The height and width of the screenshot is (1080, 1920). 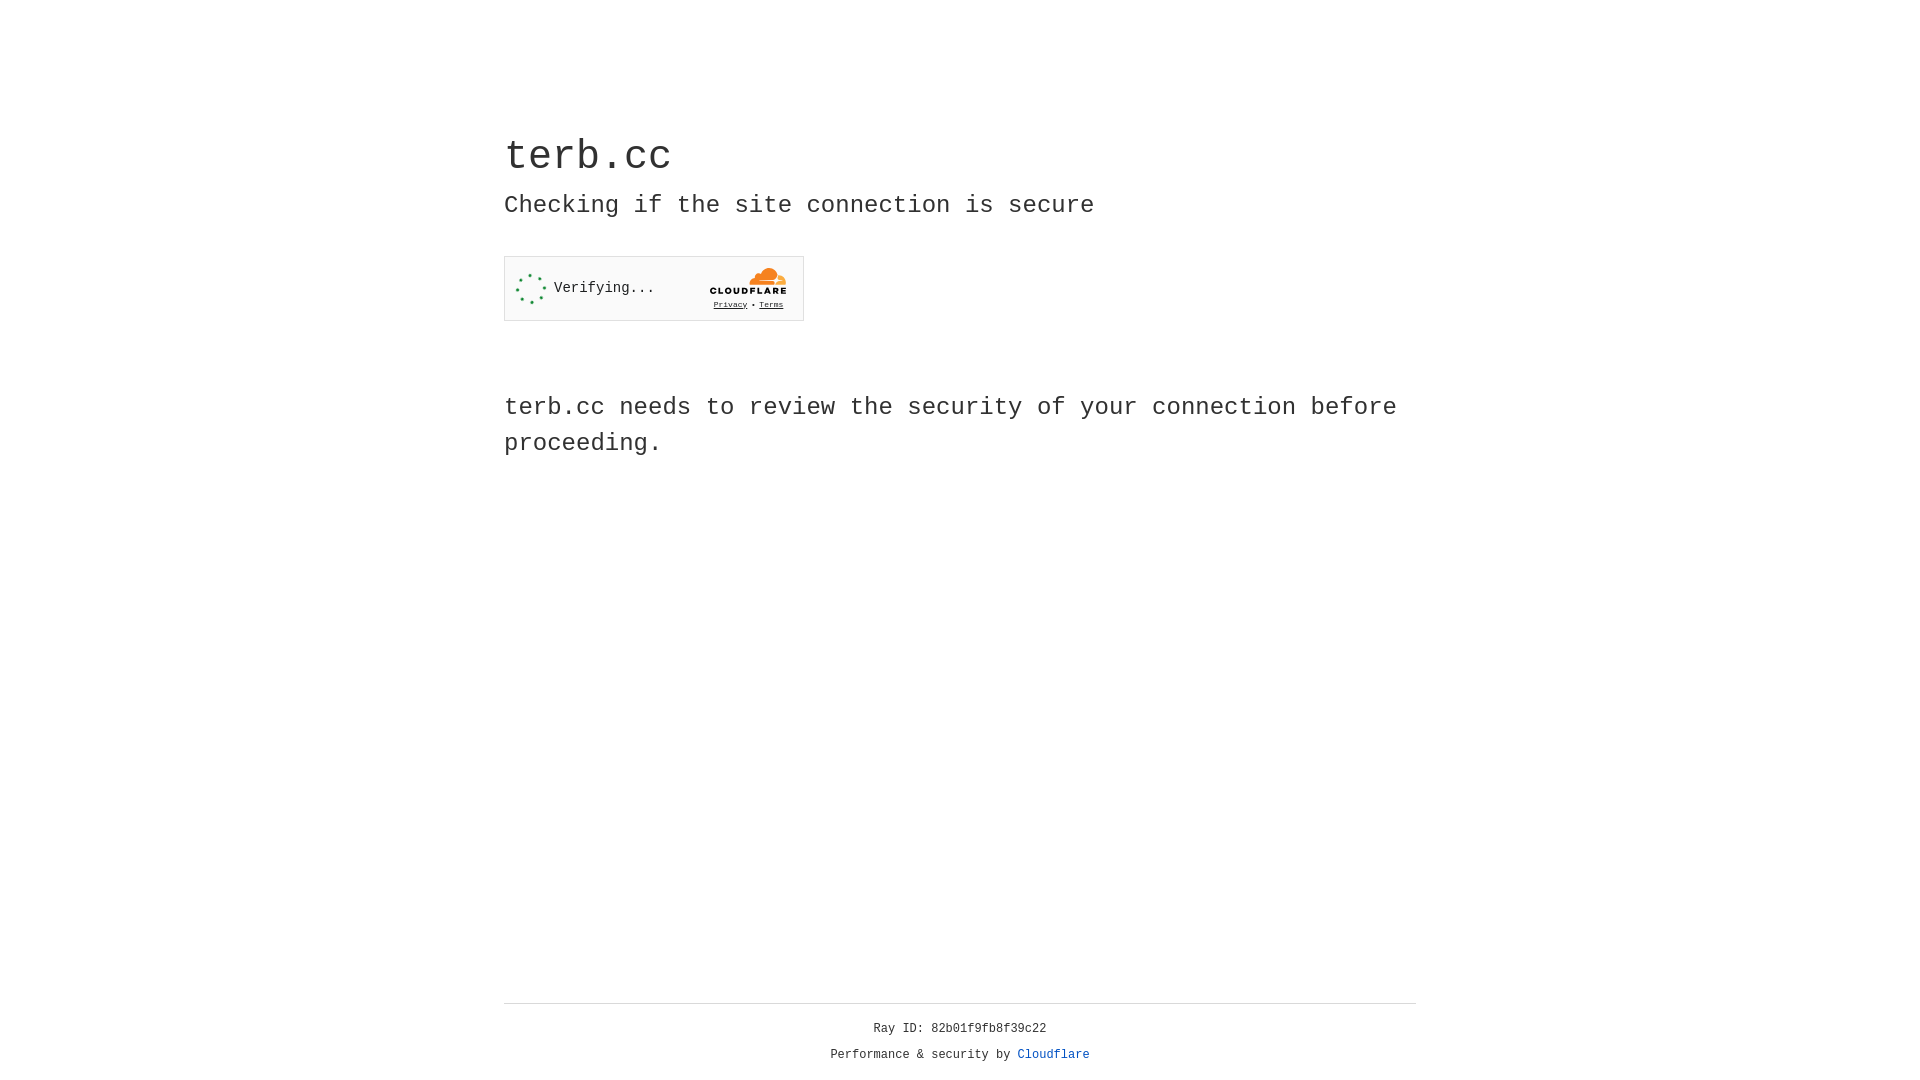 What do you see at coordinates (654, 288) in the screenshot?
I see `Widget containing a Cloudflare security challenge` at bounding box center [654, 288].